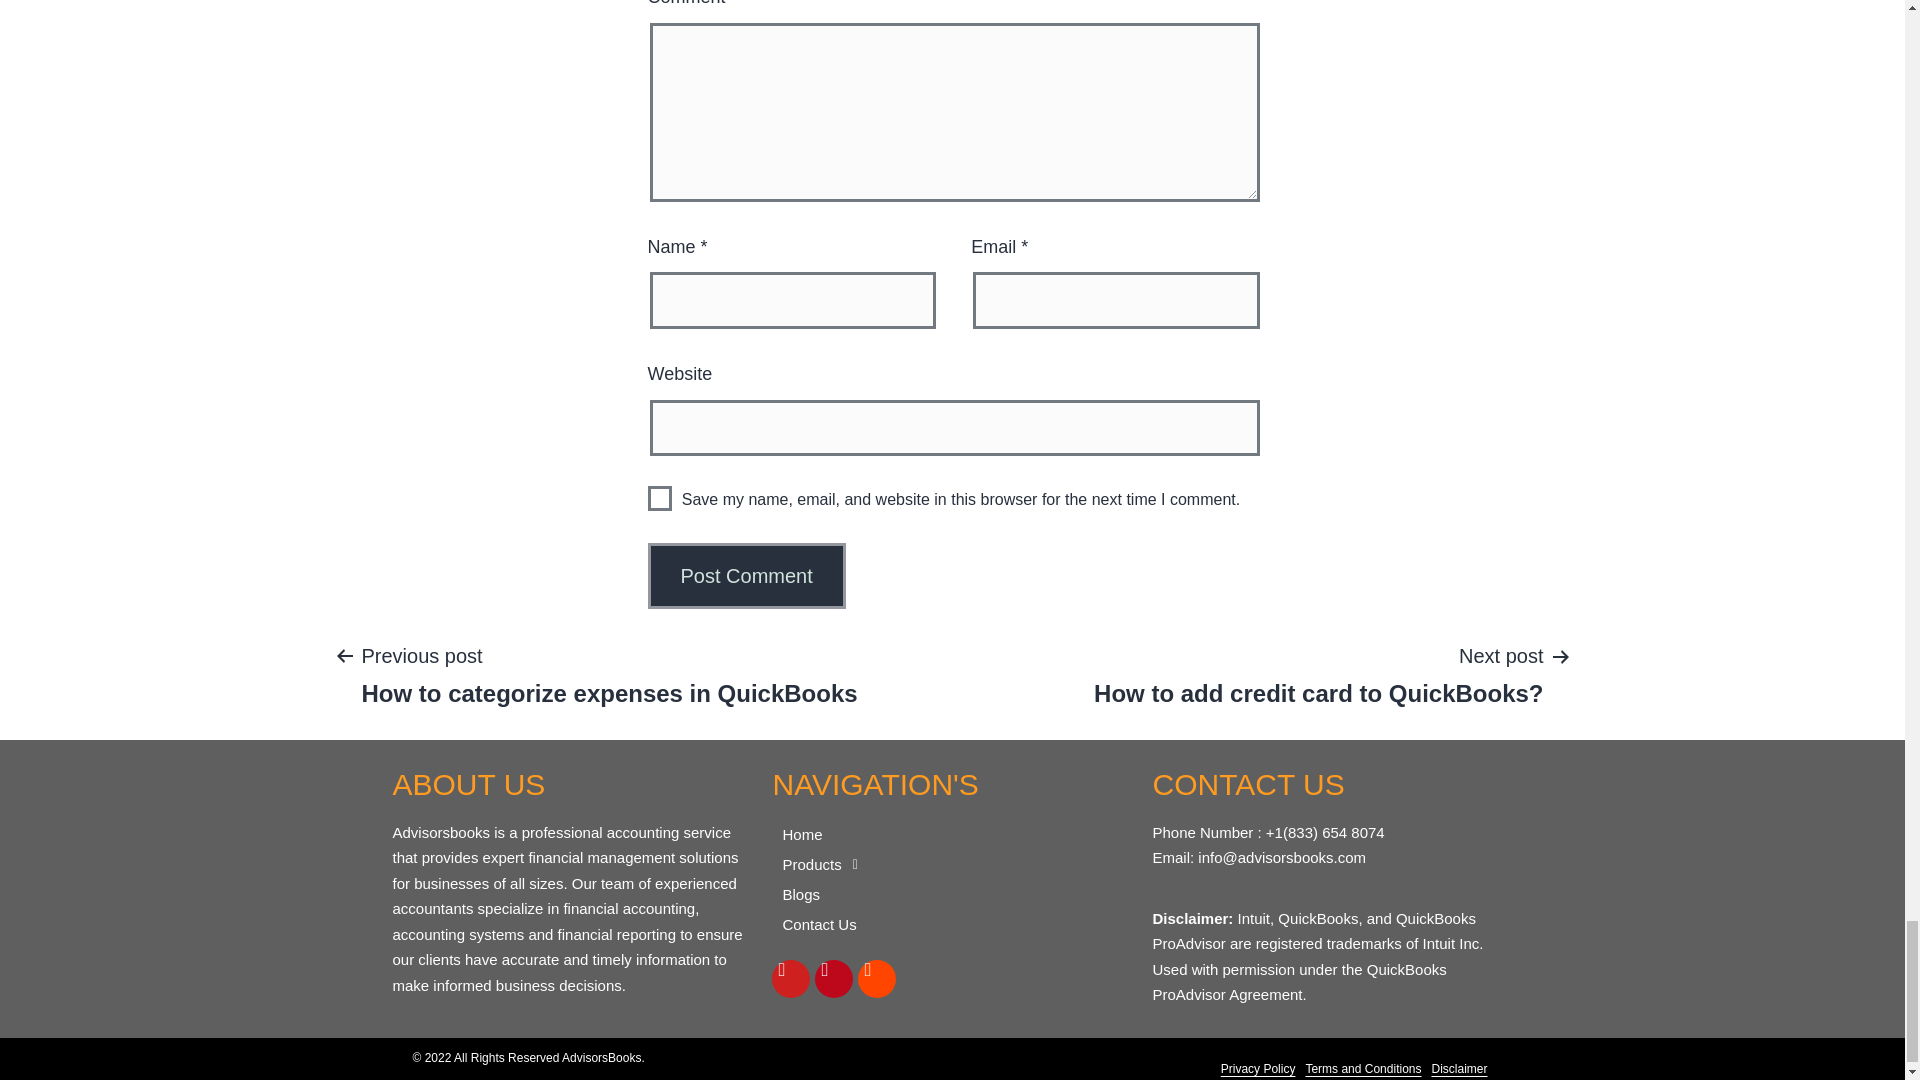 This screenshot has height=1080, width=1920. Describe the element at coordinates (1318, 674) in the screenshot. I see `Contact Us` at that location.